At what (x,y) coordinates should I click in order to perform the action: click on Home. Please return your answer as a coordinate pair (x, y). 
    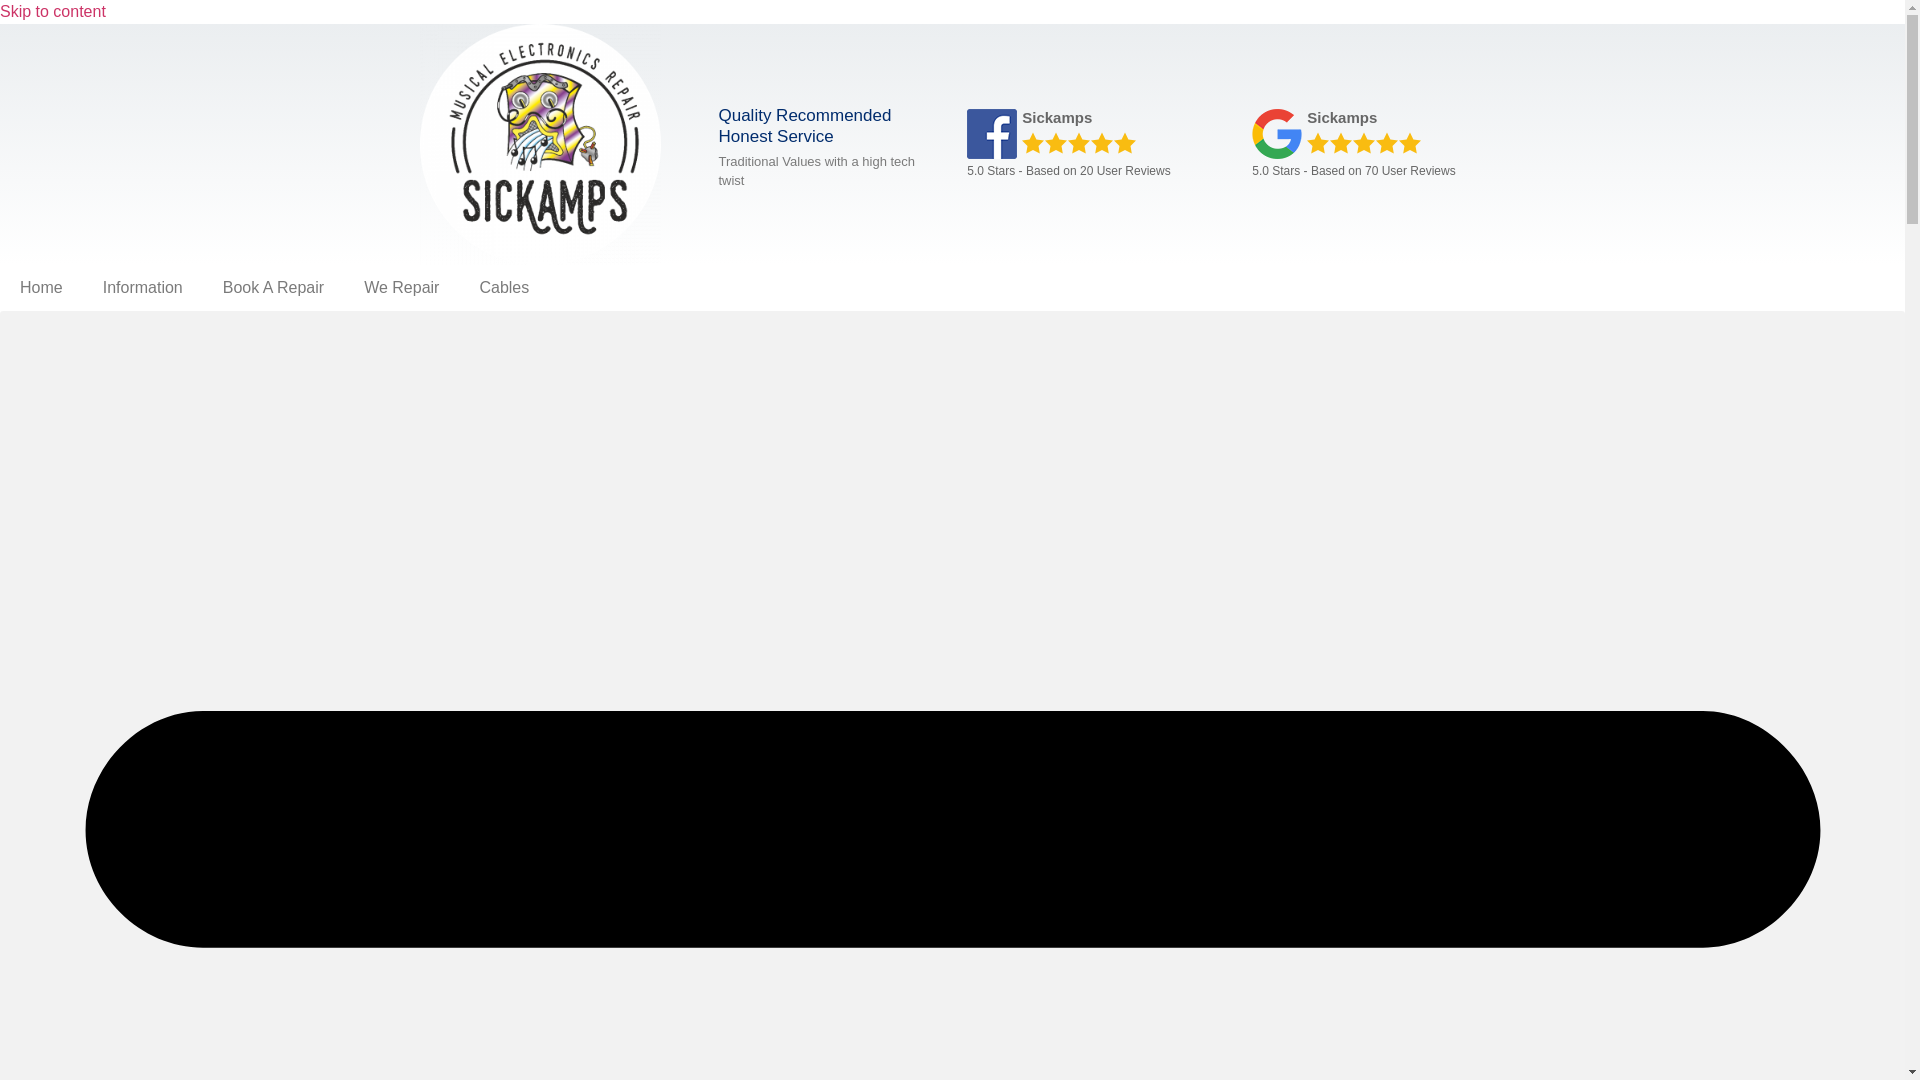
    Looking at the image, I should click on (41, 288).